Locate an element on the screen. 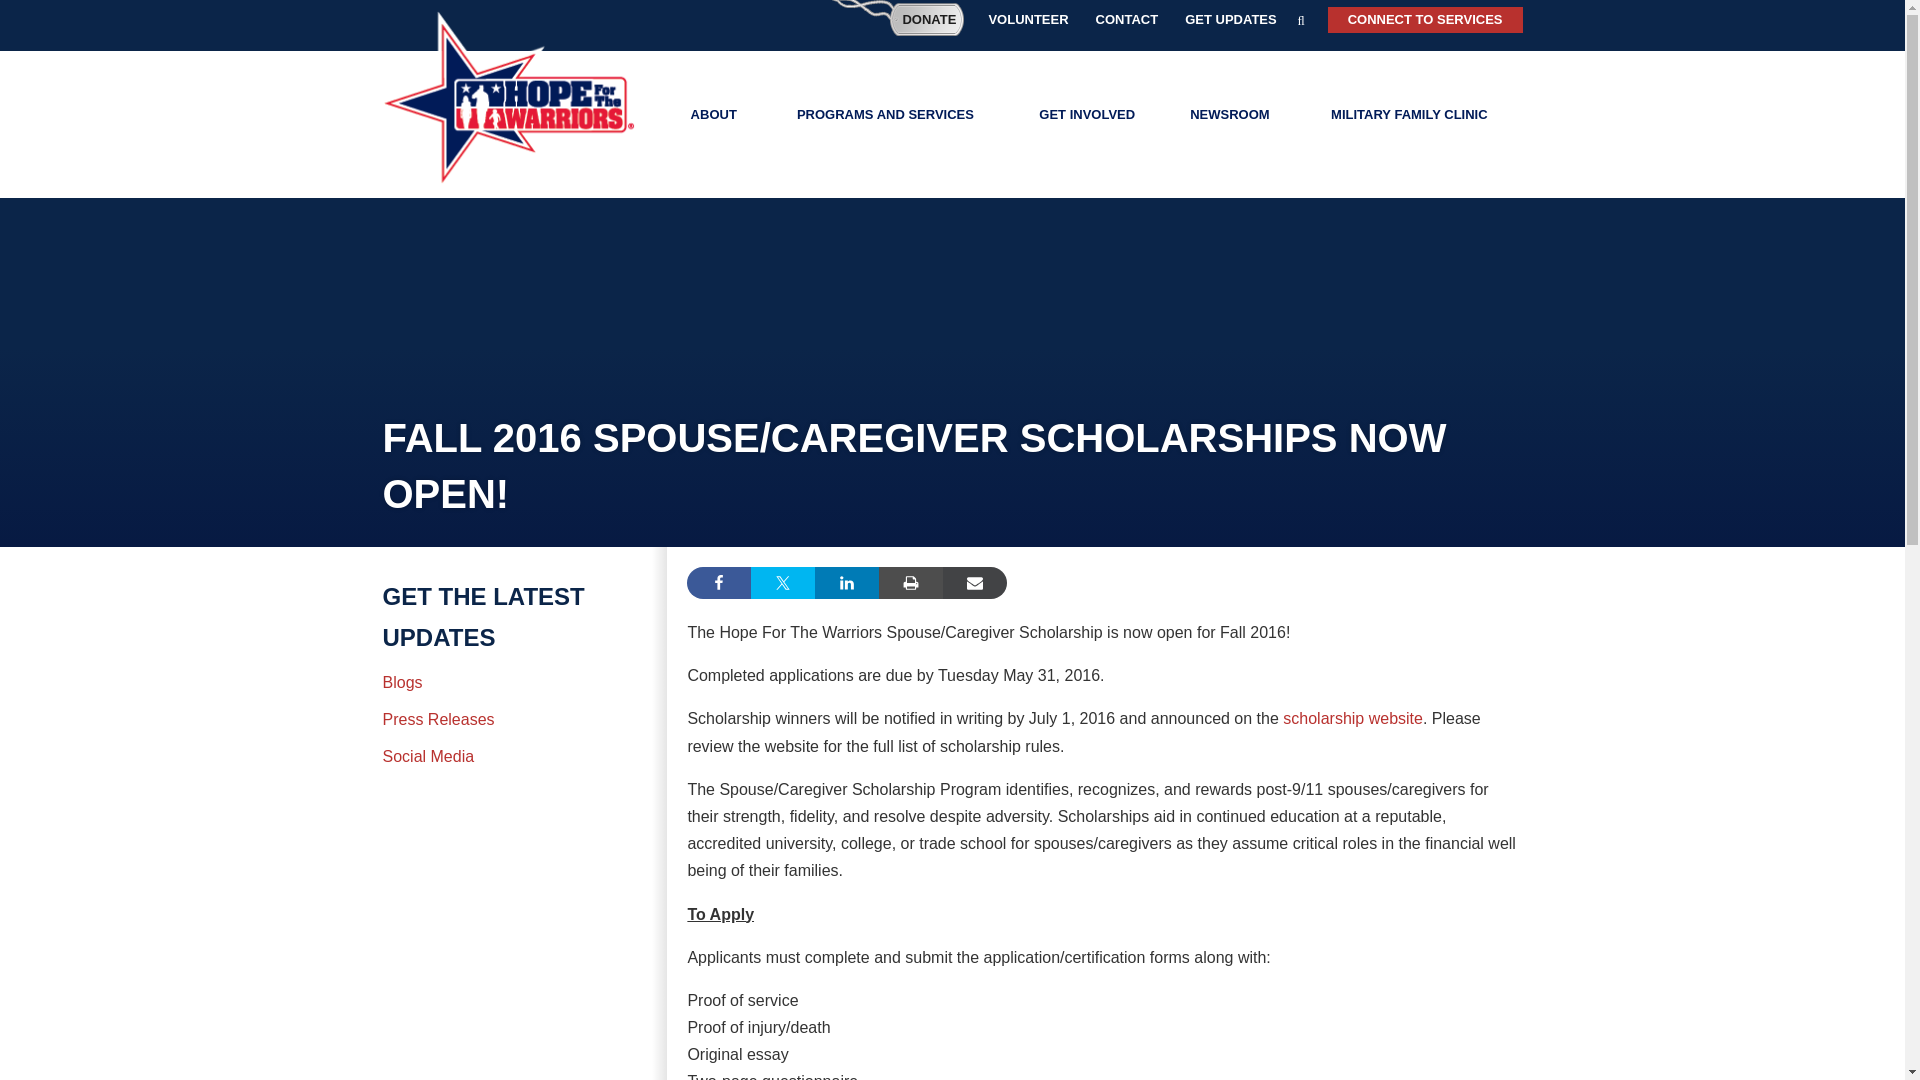 This screenshot has height=1080, width=1920. Share on LinkedIn is located at coordinates (846, 583).